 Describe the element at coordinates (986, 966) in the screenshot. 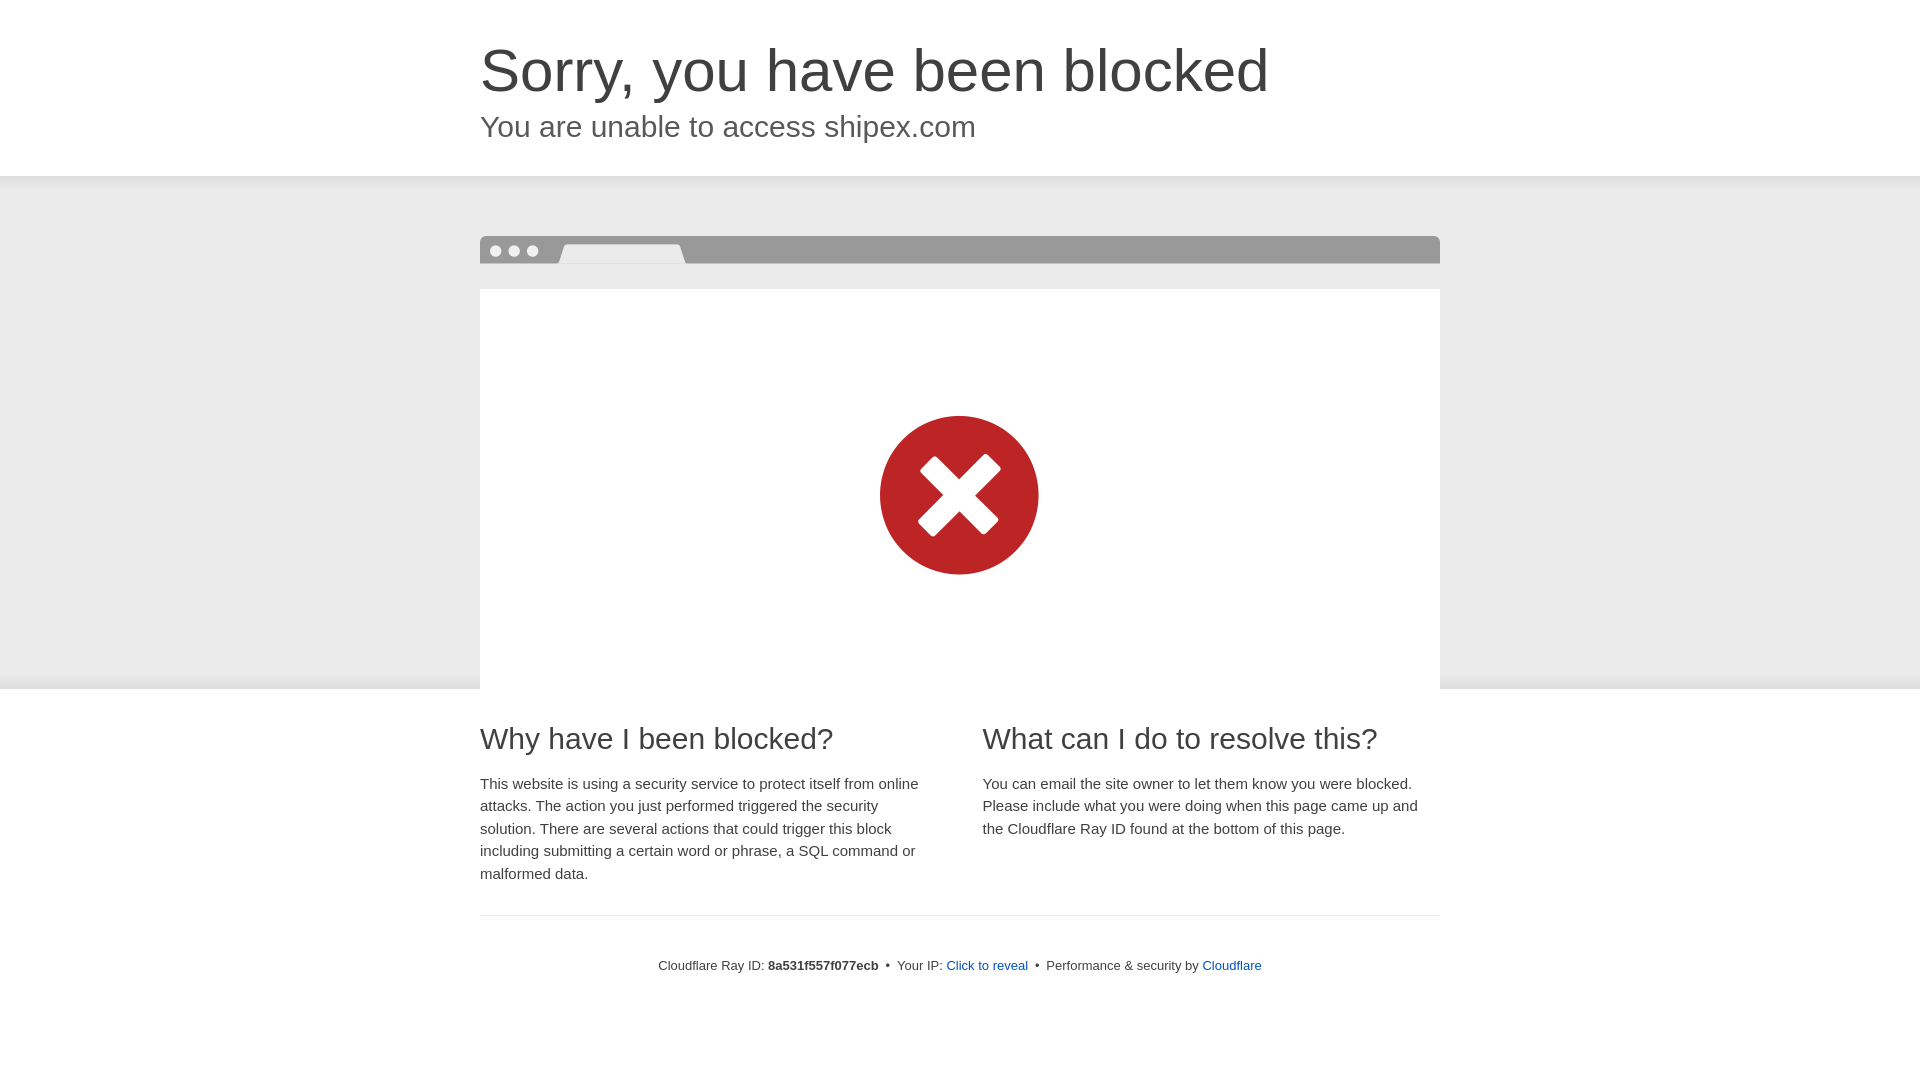

I see `Click to reveal` at that location.